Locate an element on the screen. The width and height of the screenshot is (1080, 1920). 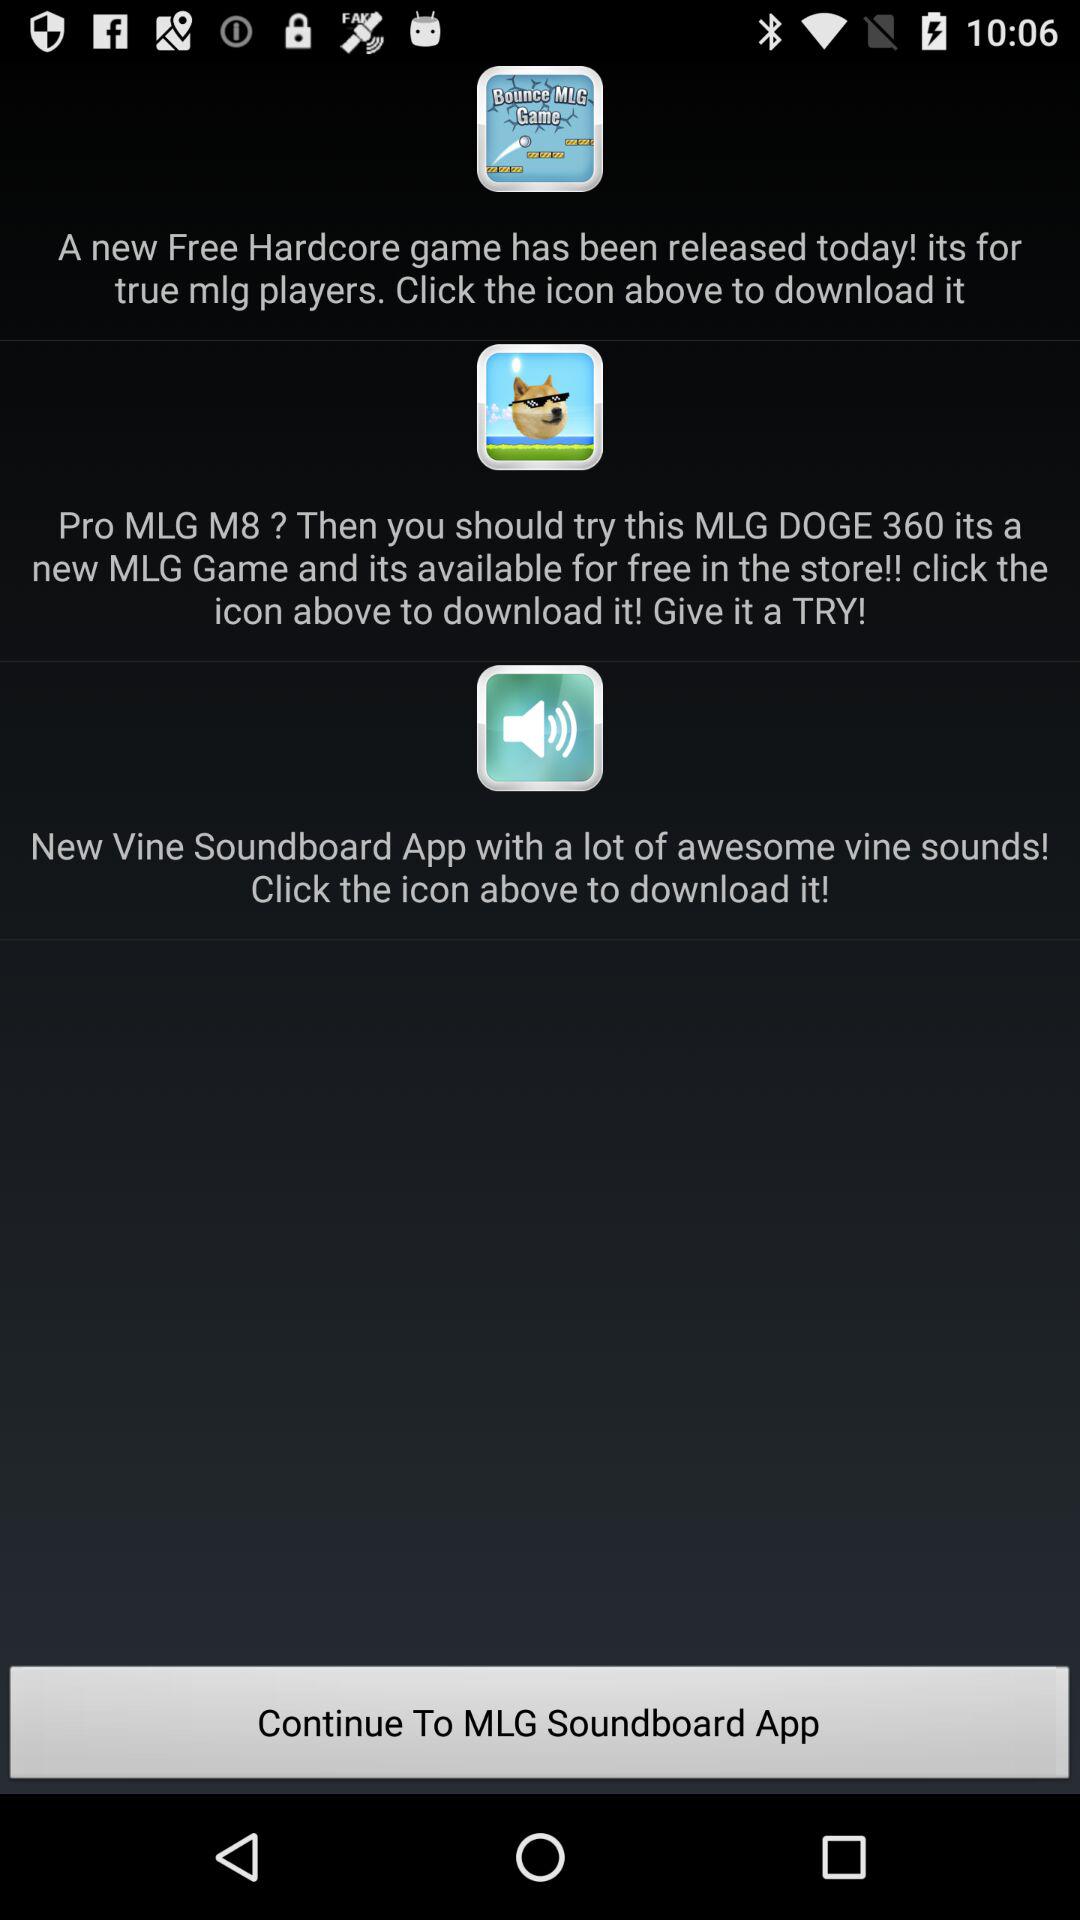
sound app download is located at coordinates (540, 728).